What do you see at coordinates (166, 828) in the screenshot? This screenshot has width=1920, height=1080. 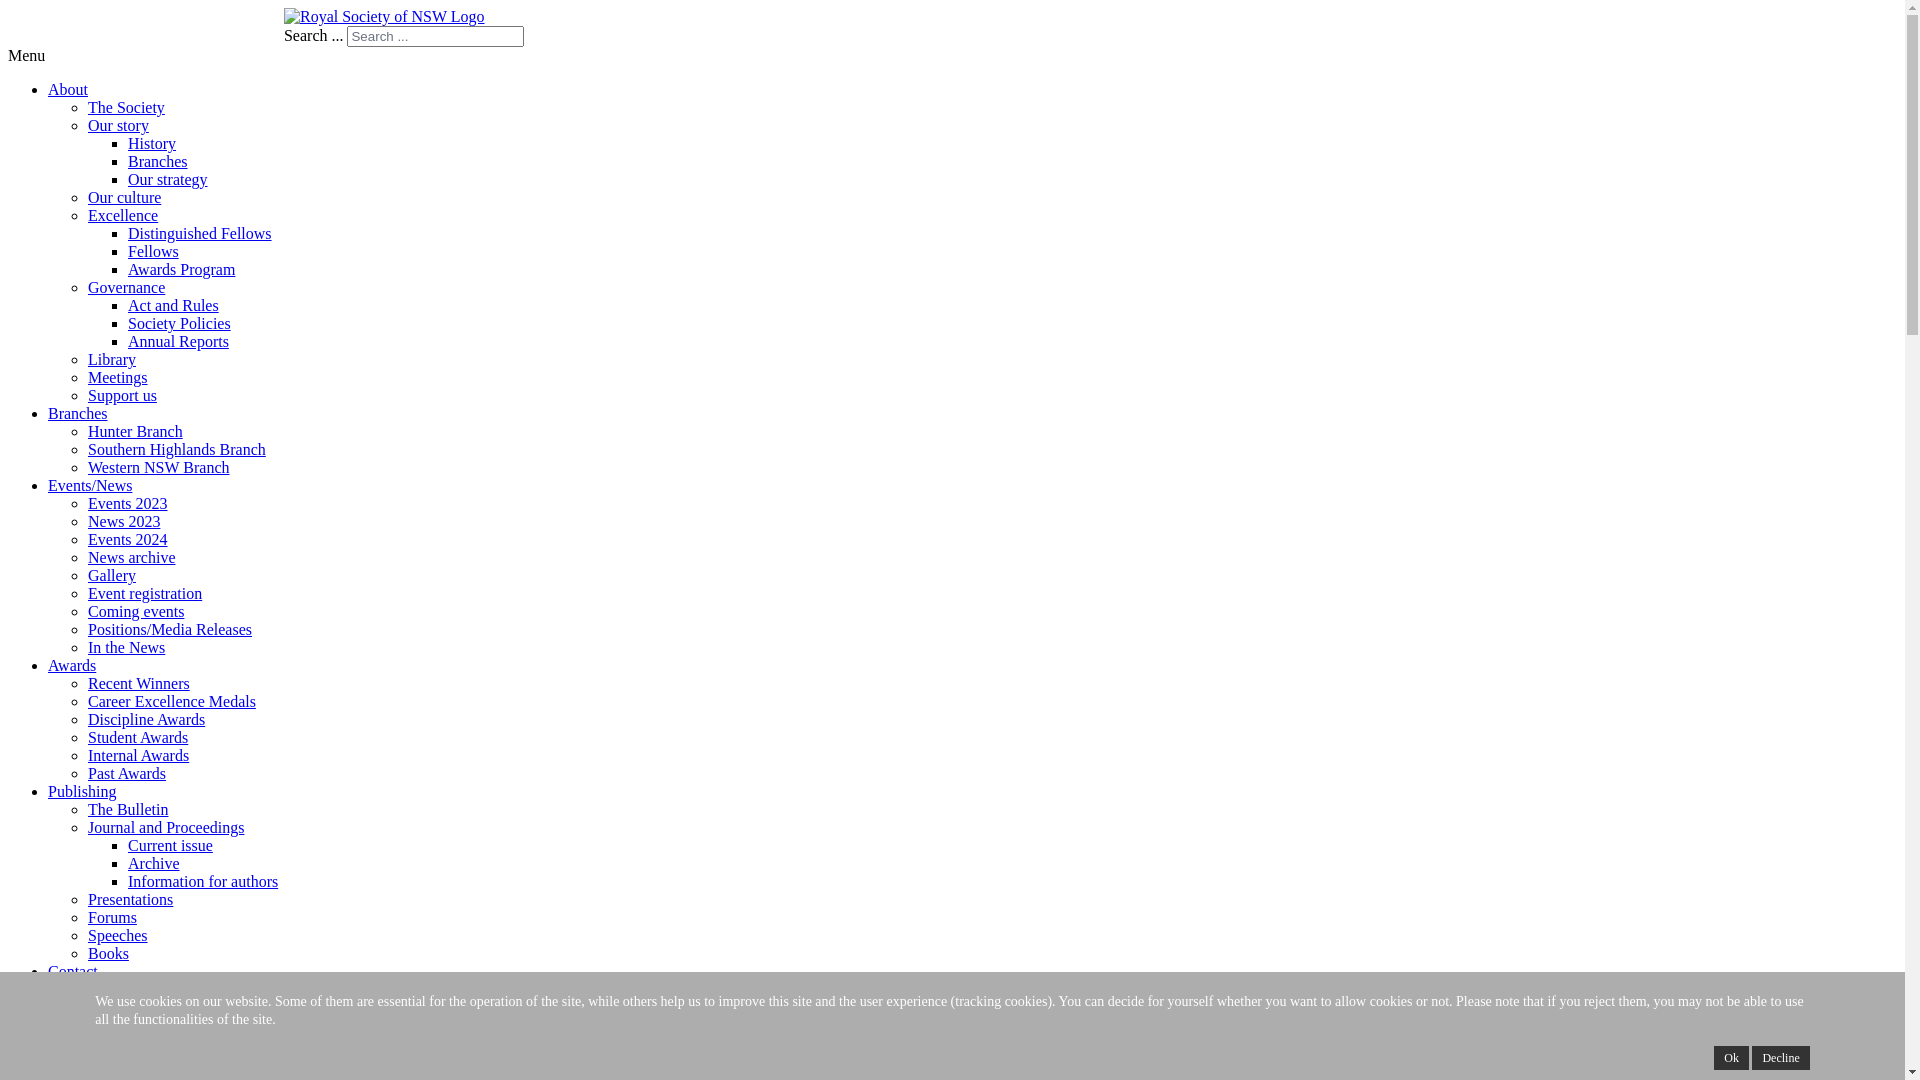 I see `Journal and Proceedings` at bounding box center [166, 828].